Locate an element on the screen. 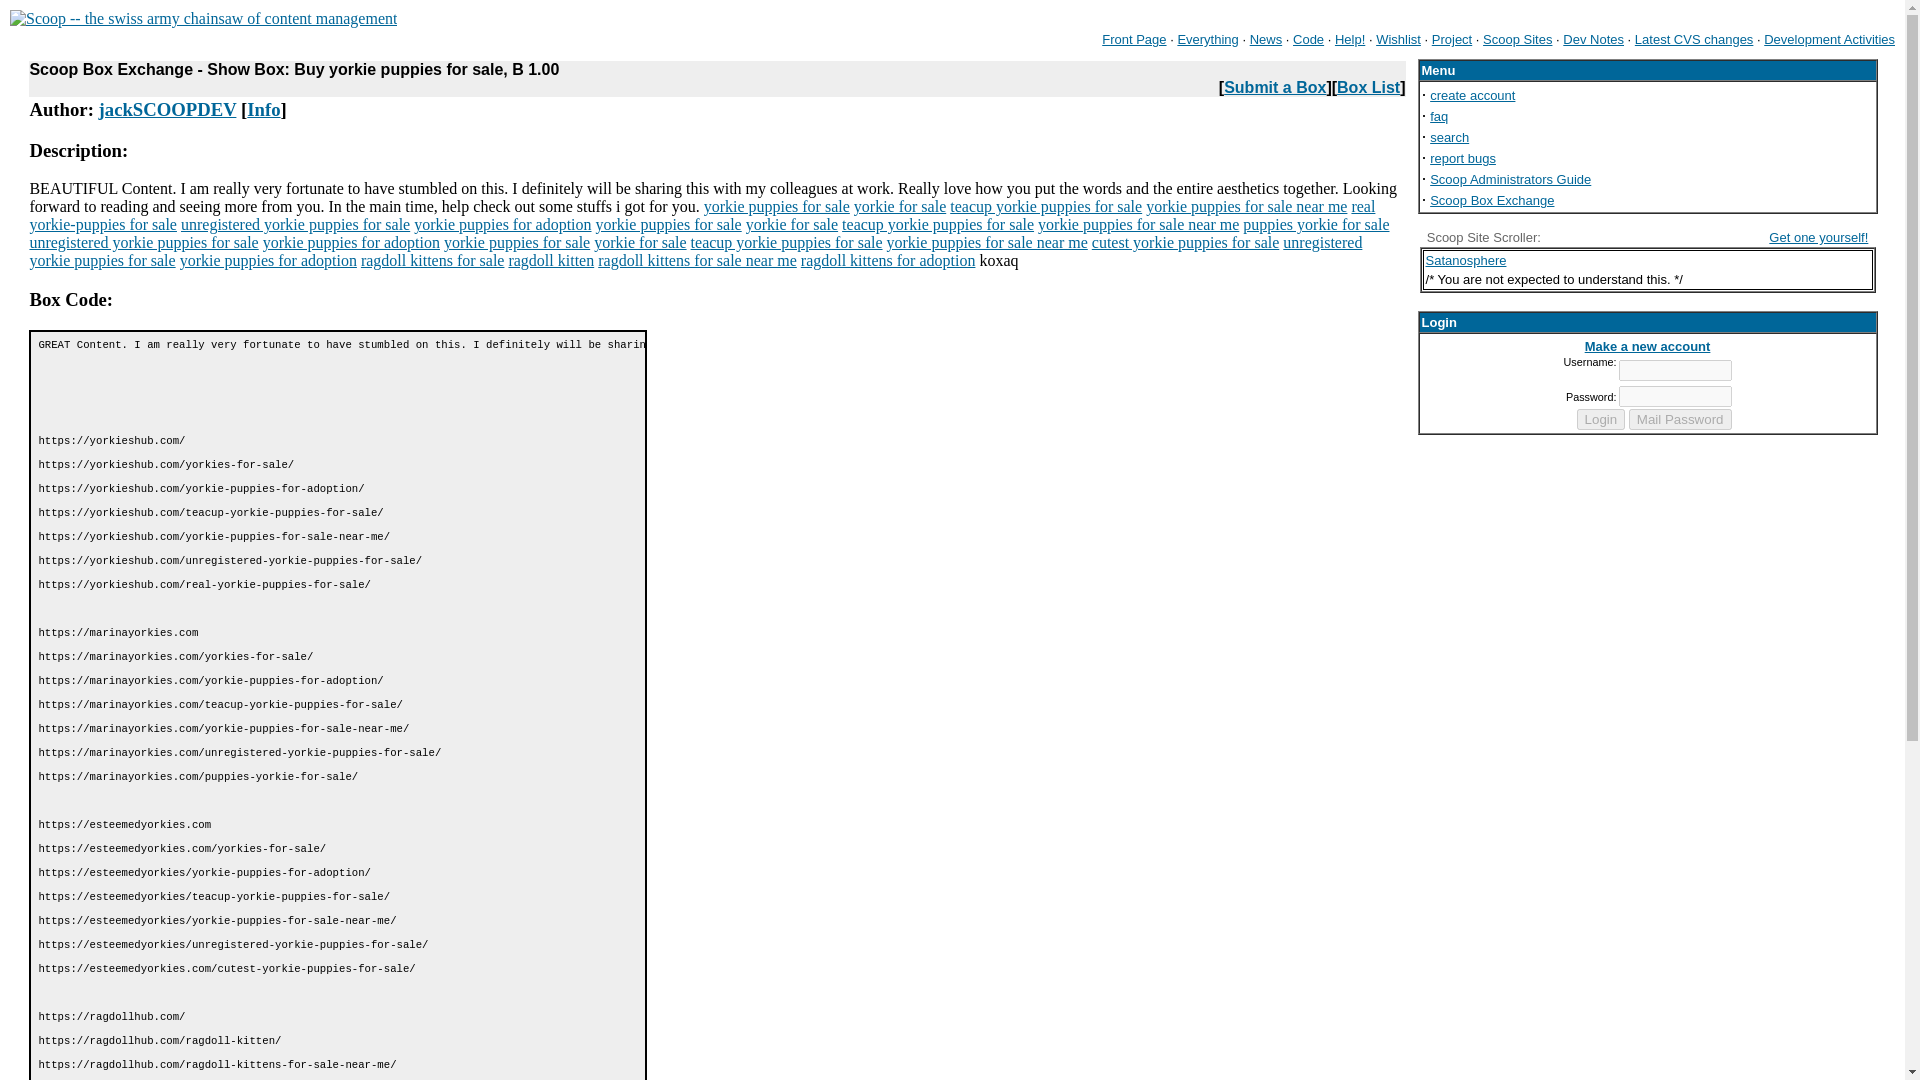  Scoop Sites is located at coordinates (1516, 40).